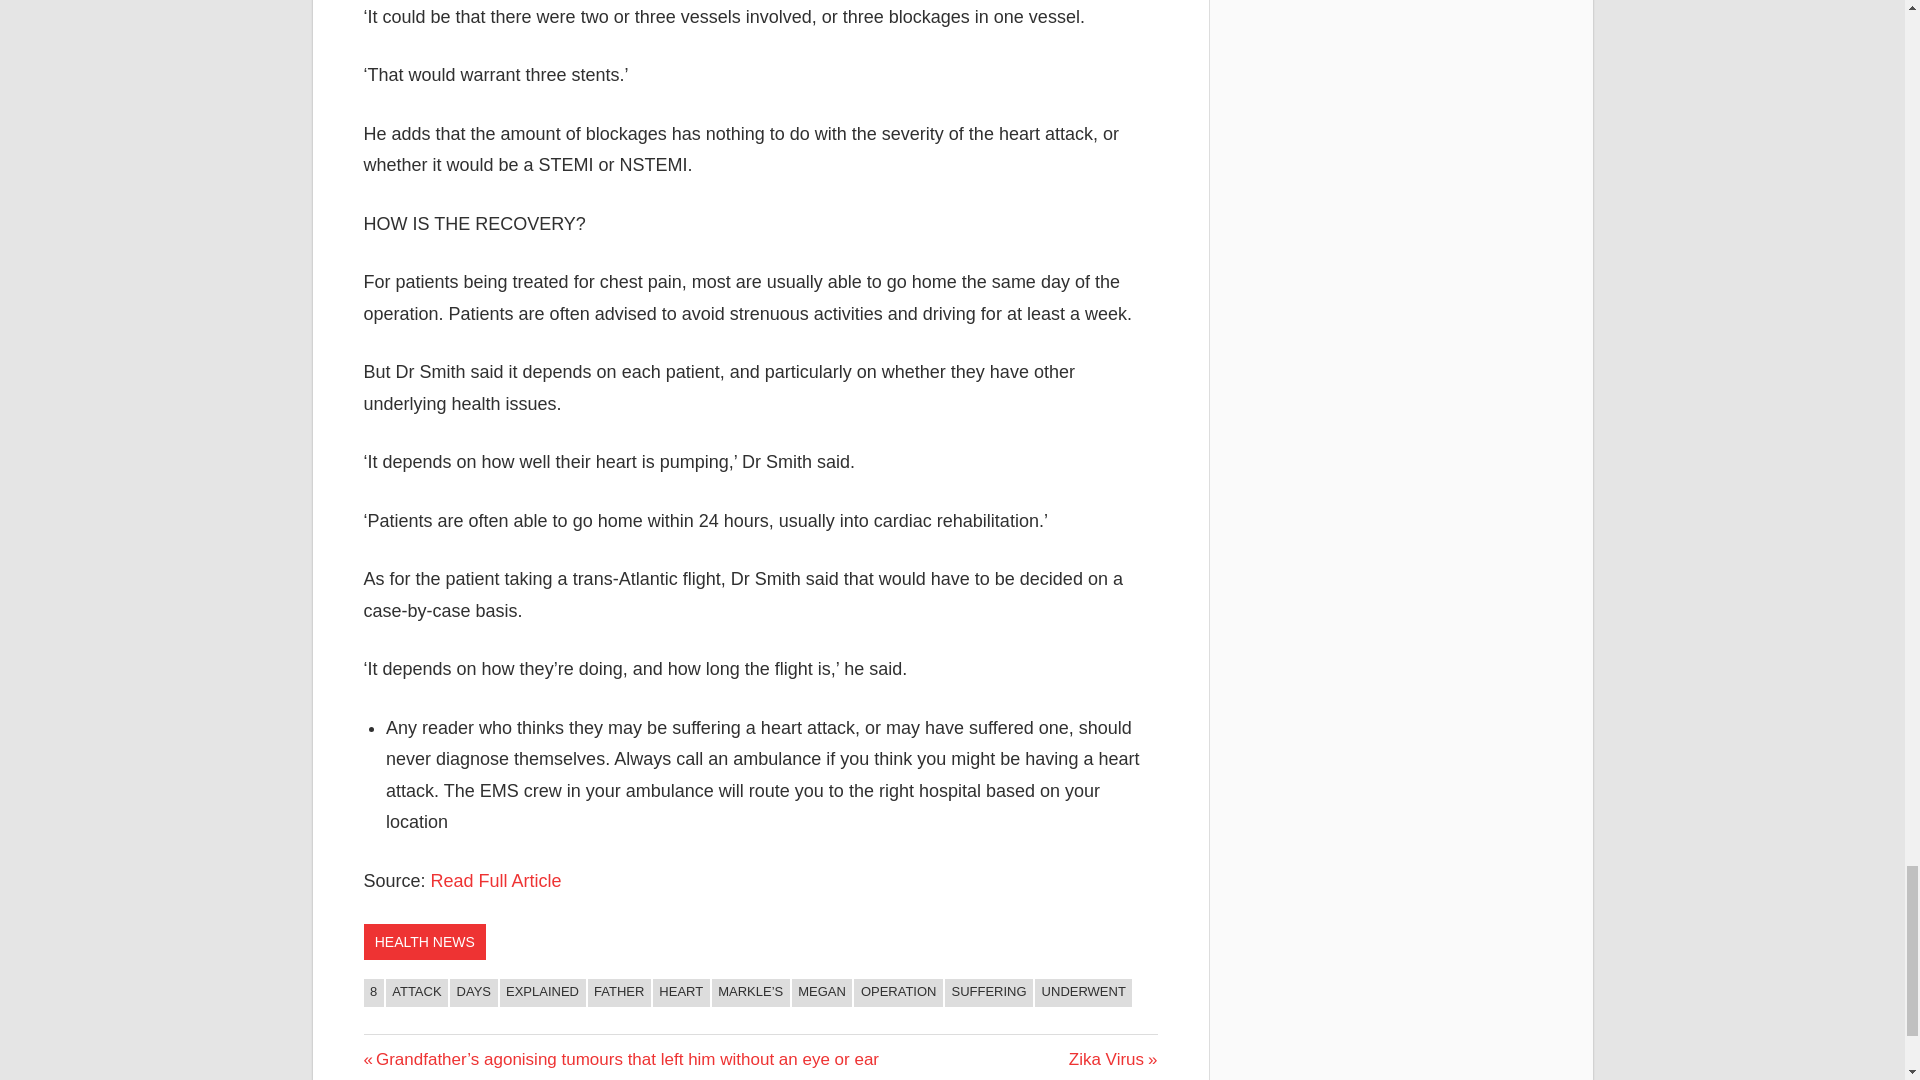 The height and width of the screenshot is (1080, 1920). What do you see at coordinates (618, 992) in the screenshot?
I see `EXPLAINED` at bounding box center [618, 992].